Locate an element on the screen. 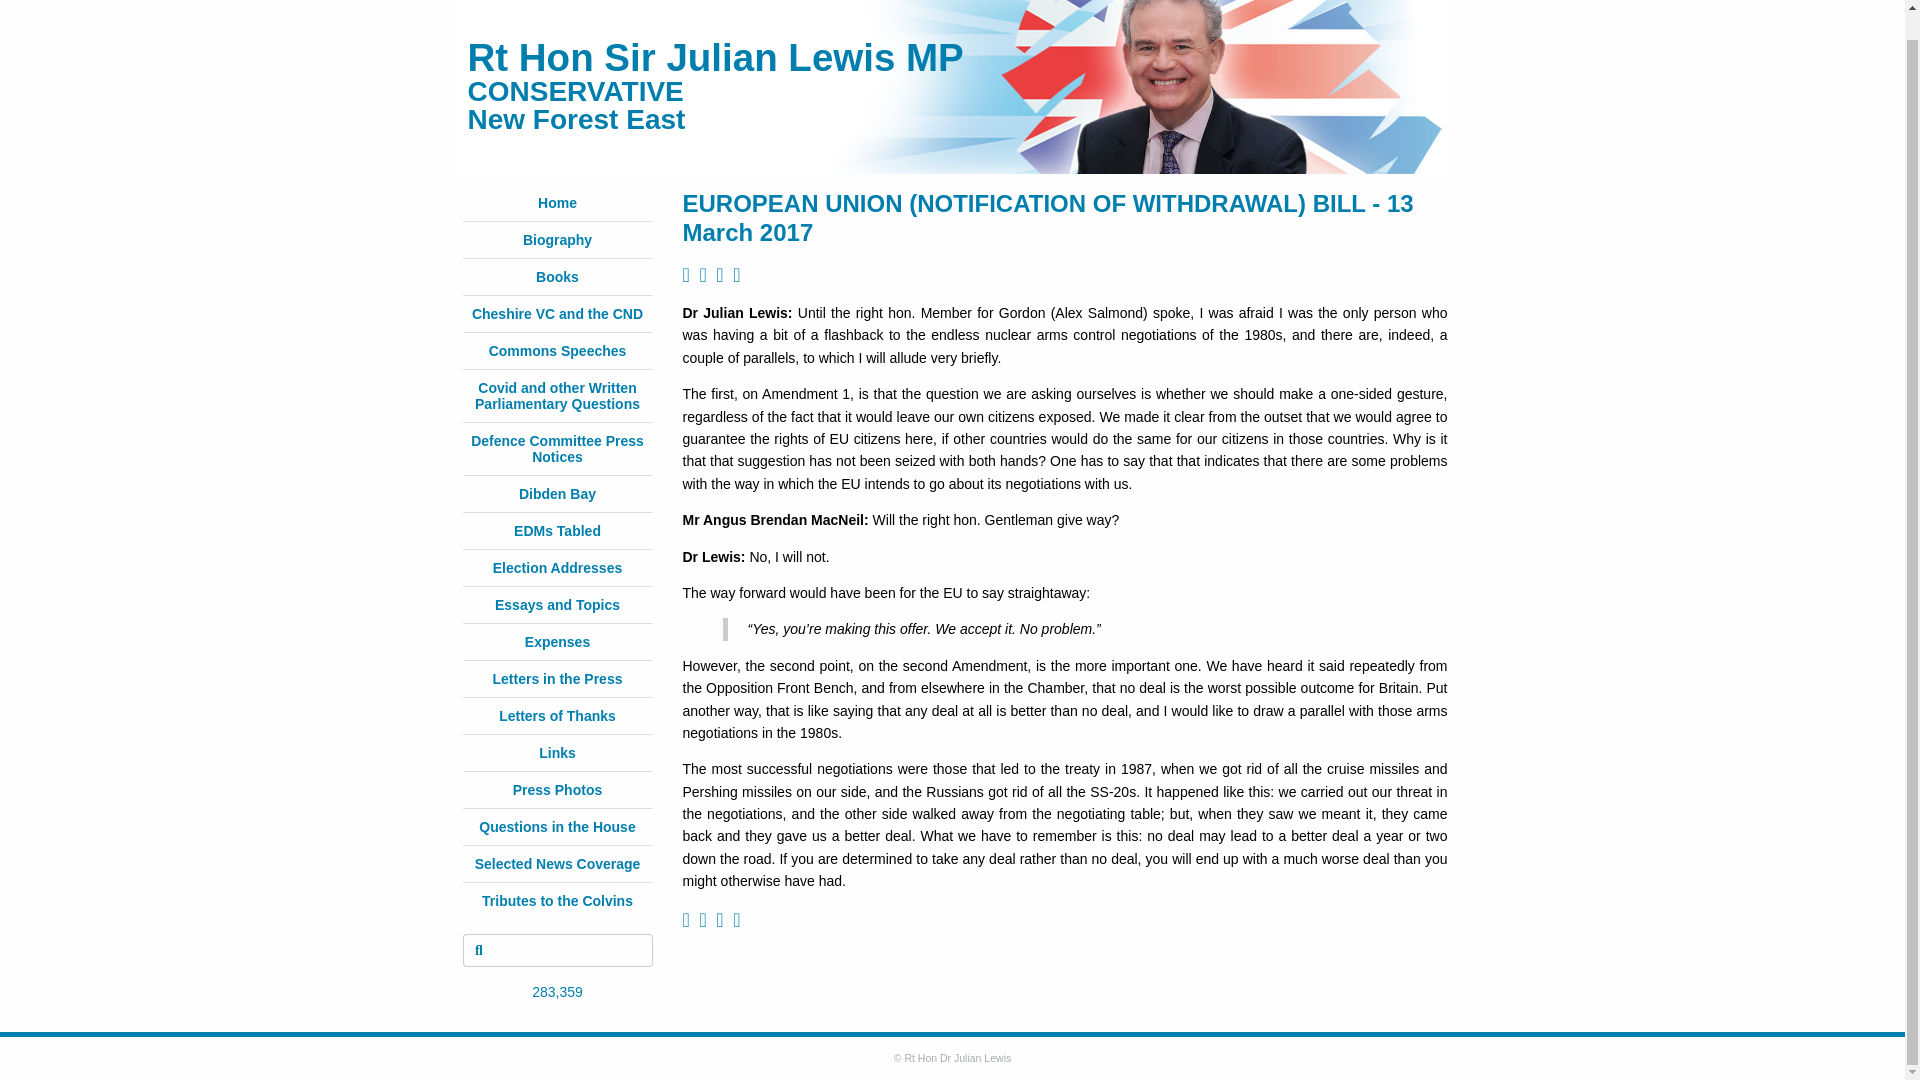 This screenshot has height=1080, width=1920. EDMs Tabled is located at coordinates (557, 530).